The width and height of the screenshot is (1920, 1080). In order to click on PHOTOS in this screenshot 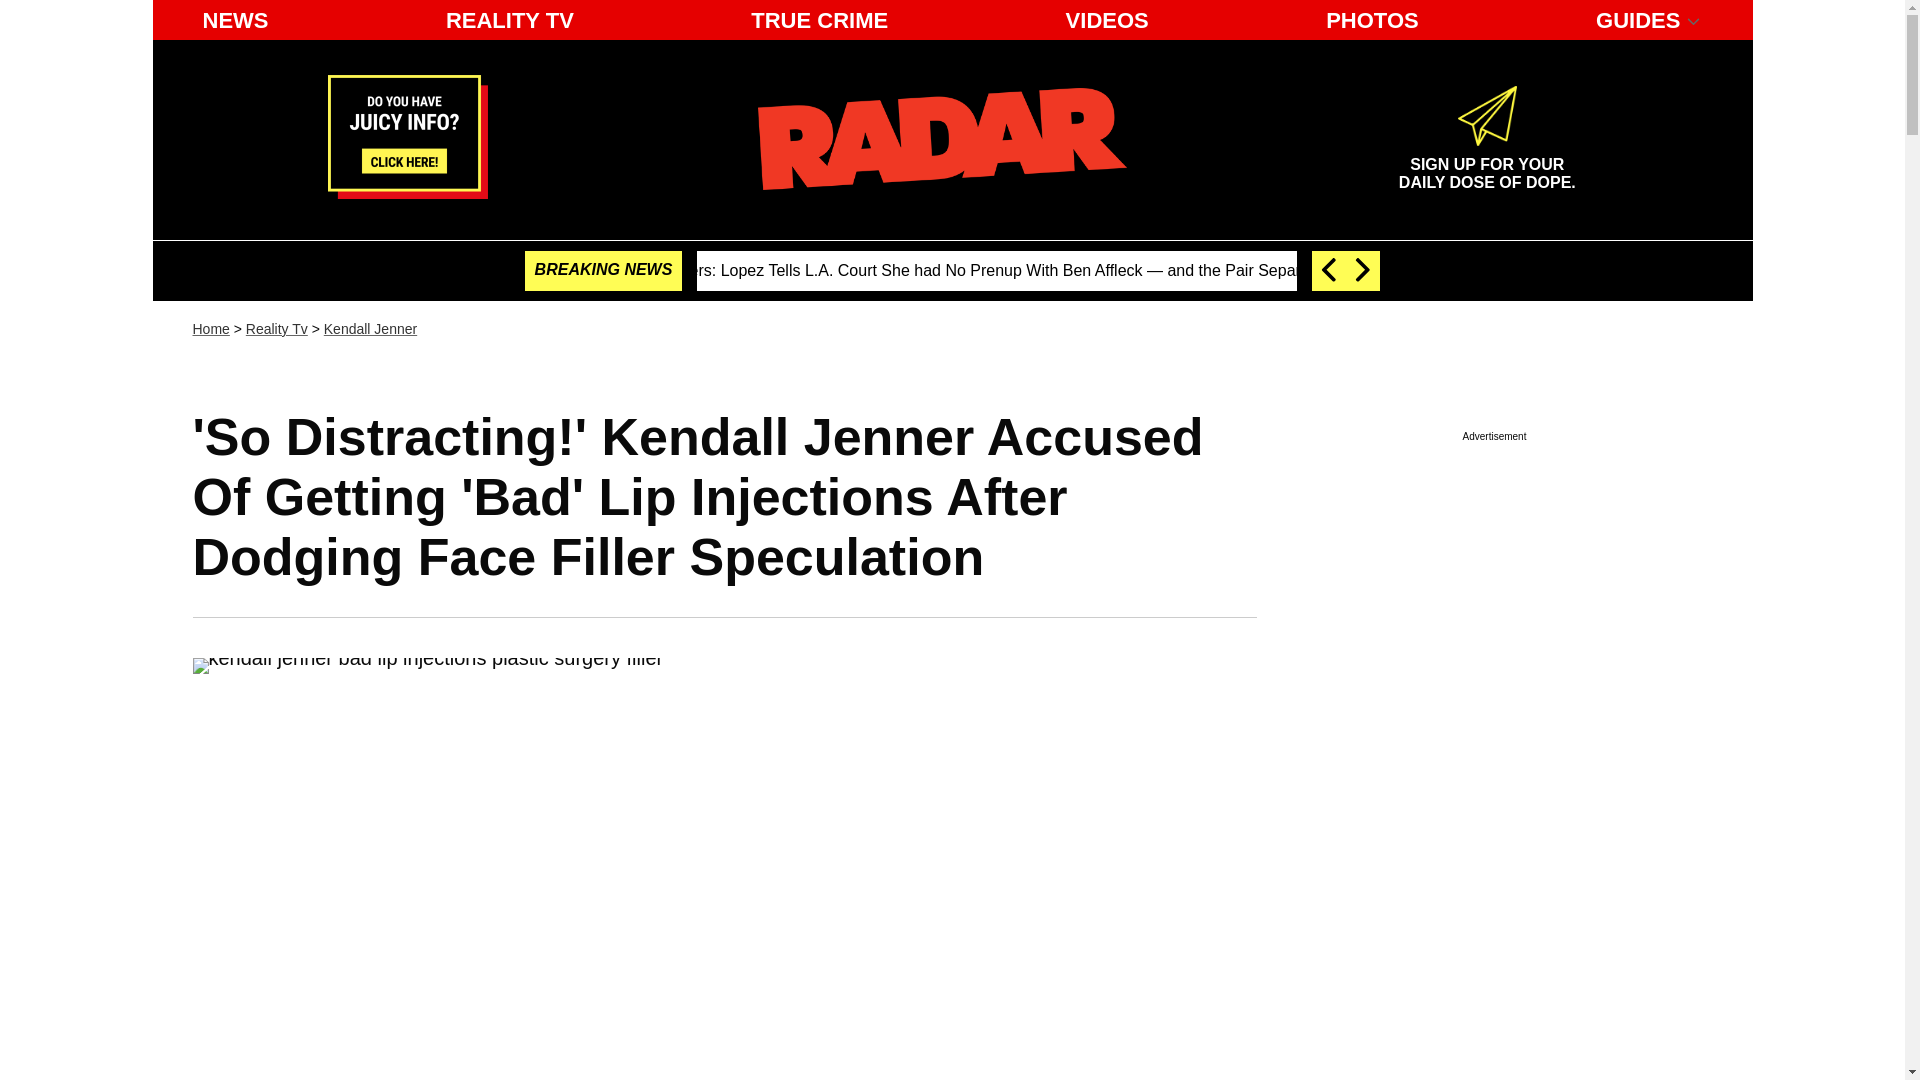, I will do `click(1372, 20)`.